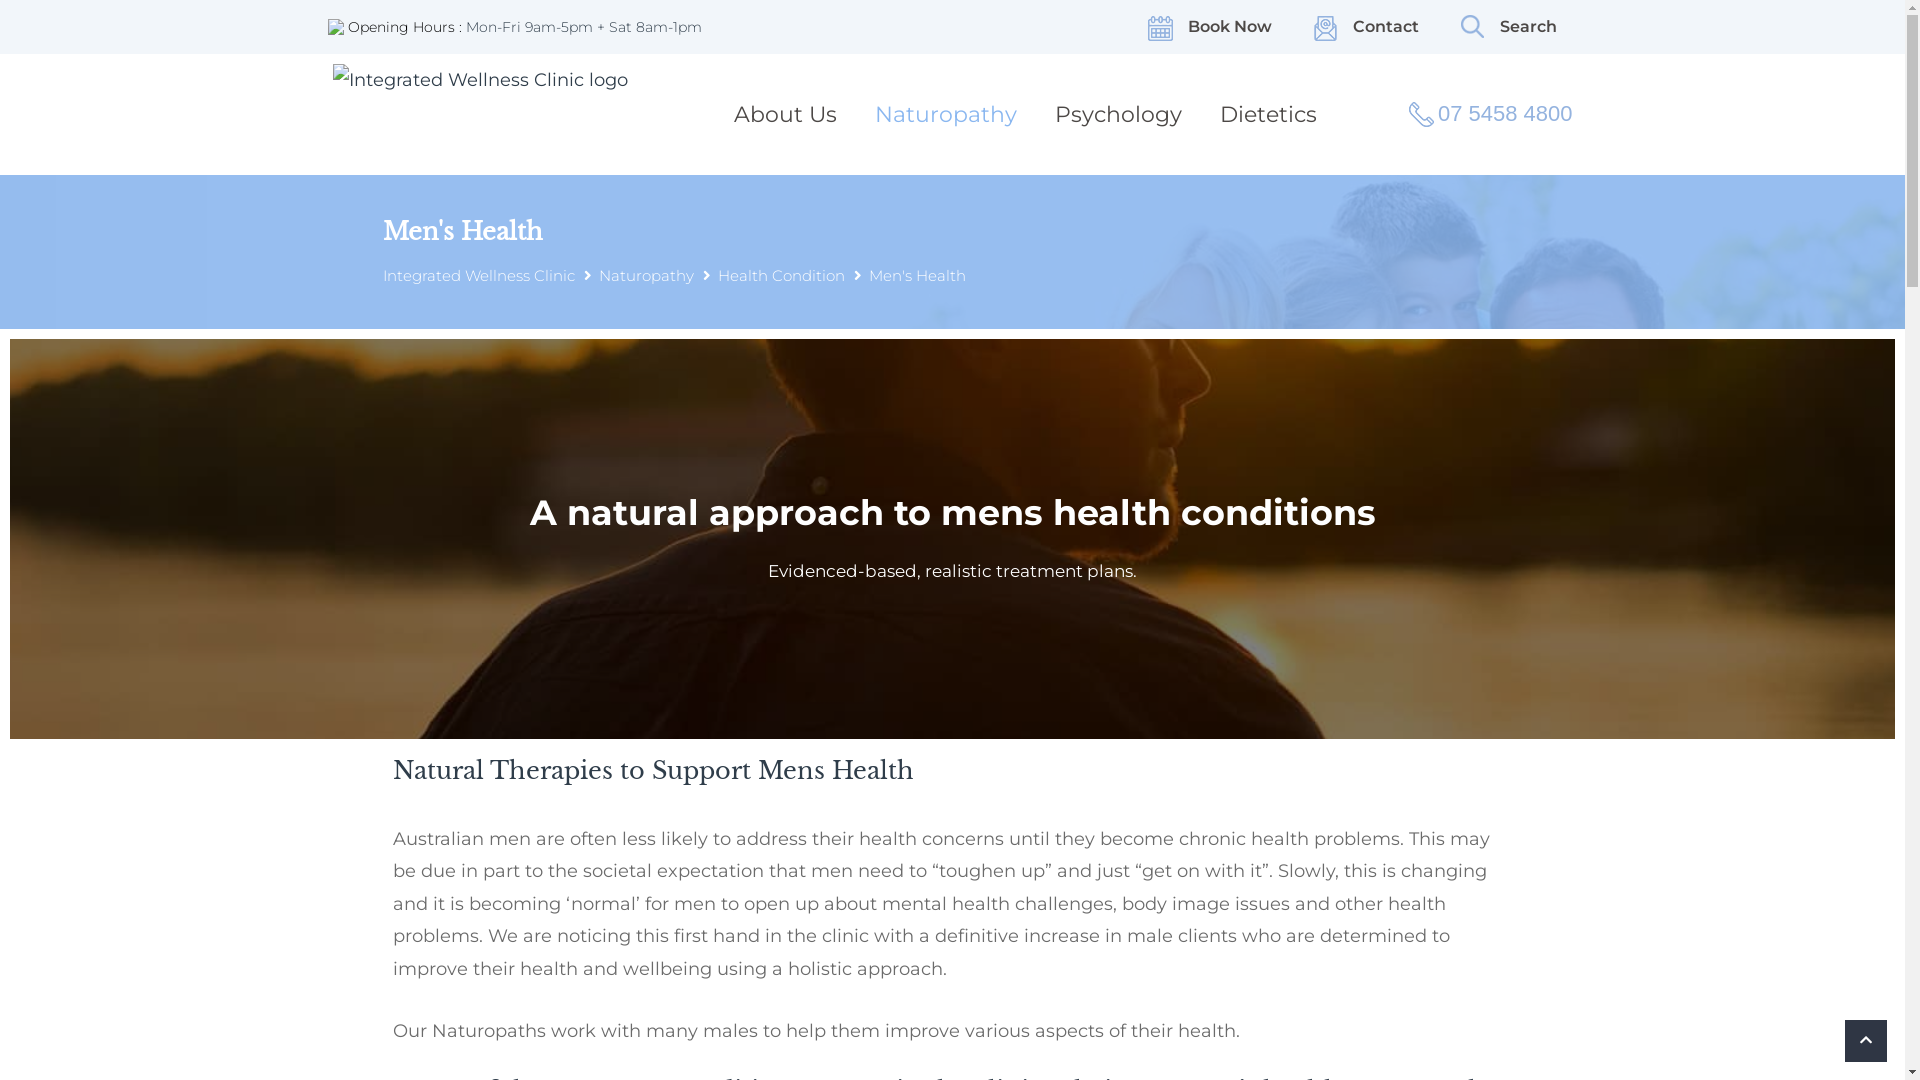 This screenshot has width=1920, height=1080. Describe the element at coordinates (782, 276) in the screenshot. I see `Health Condition` at that location.